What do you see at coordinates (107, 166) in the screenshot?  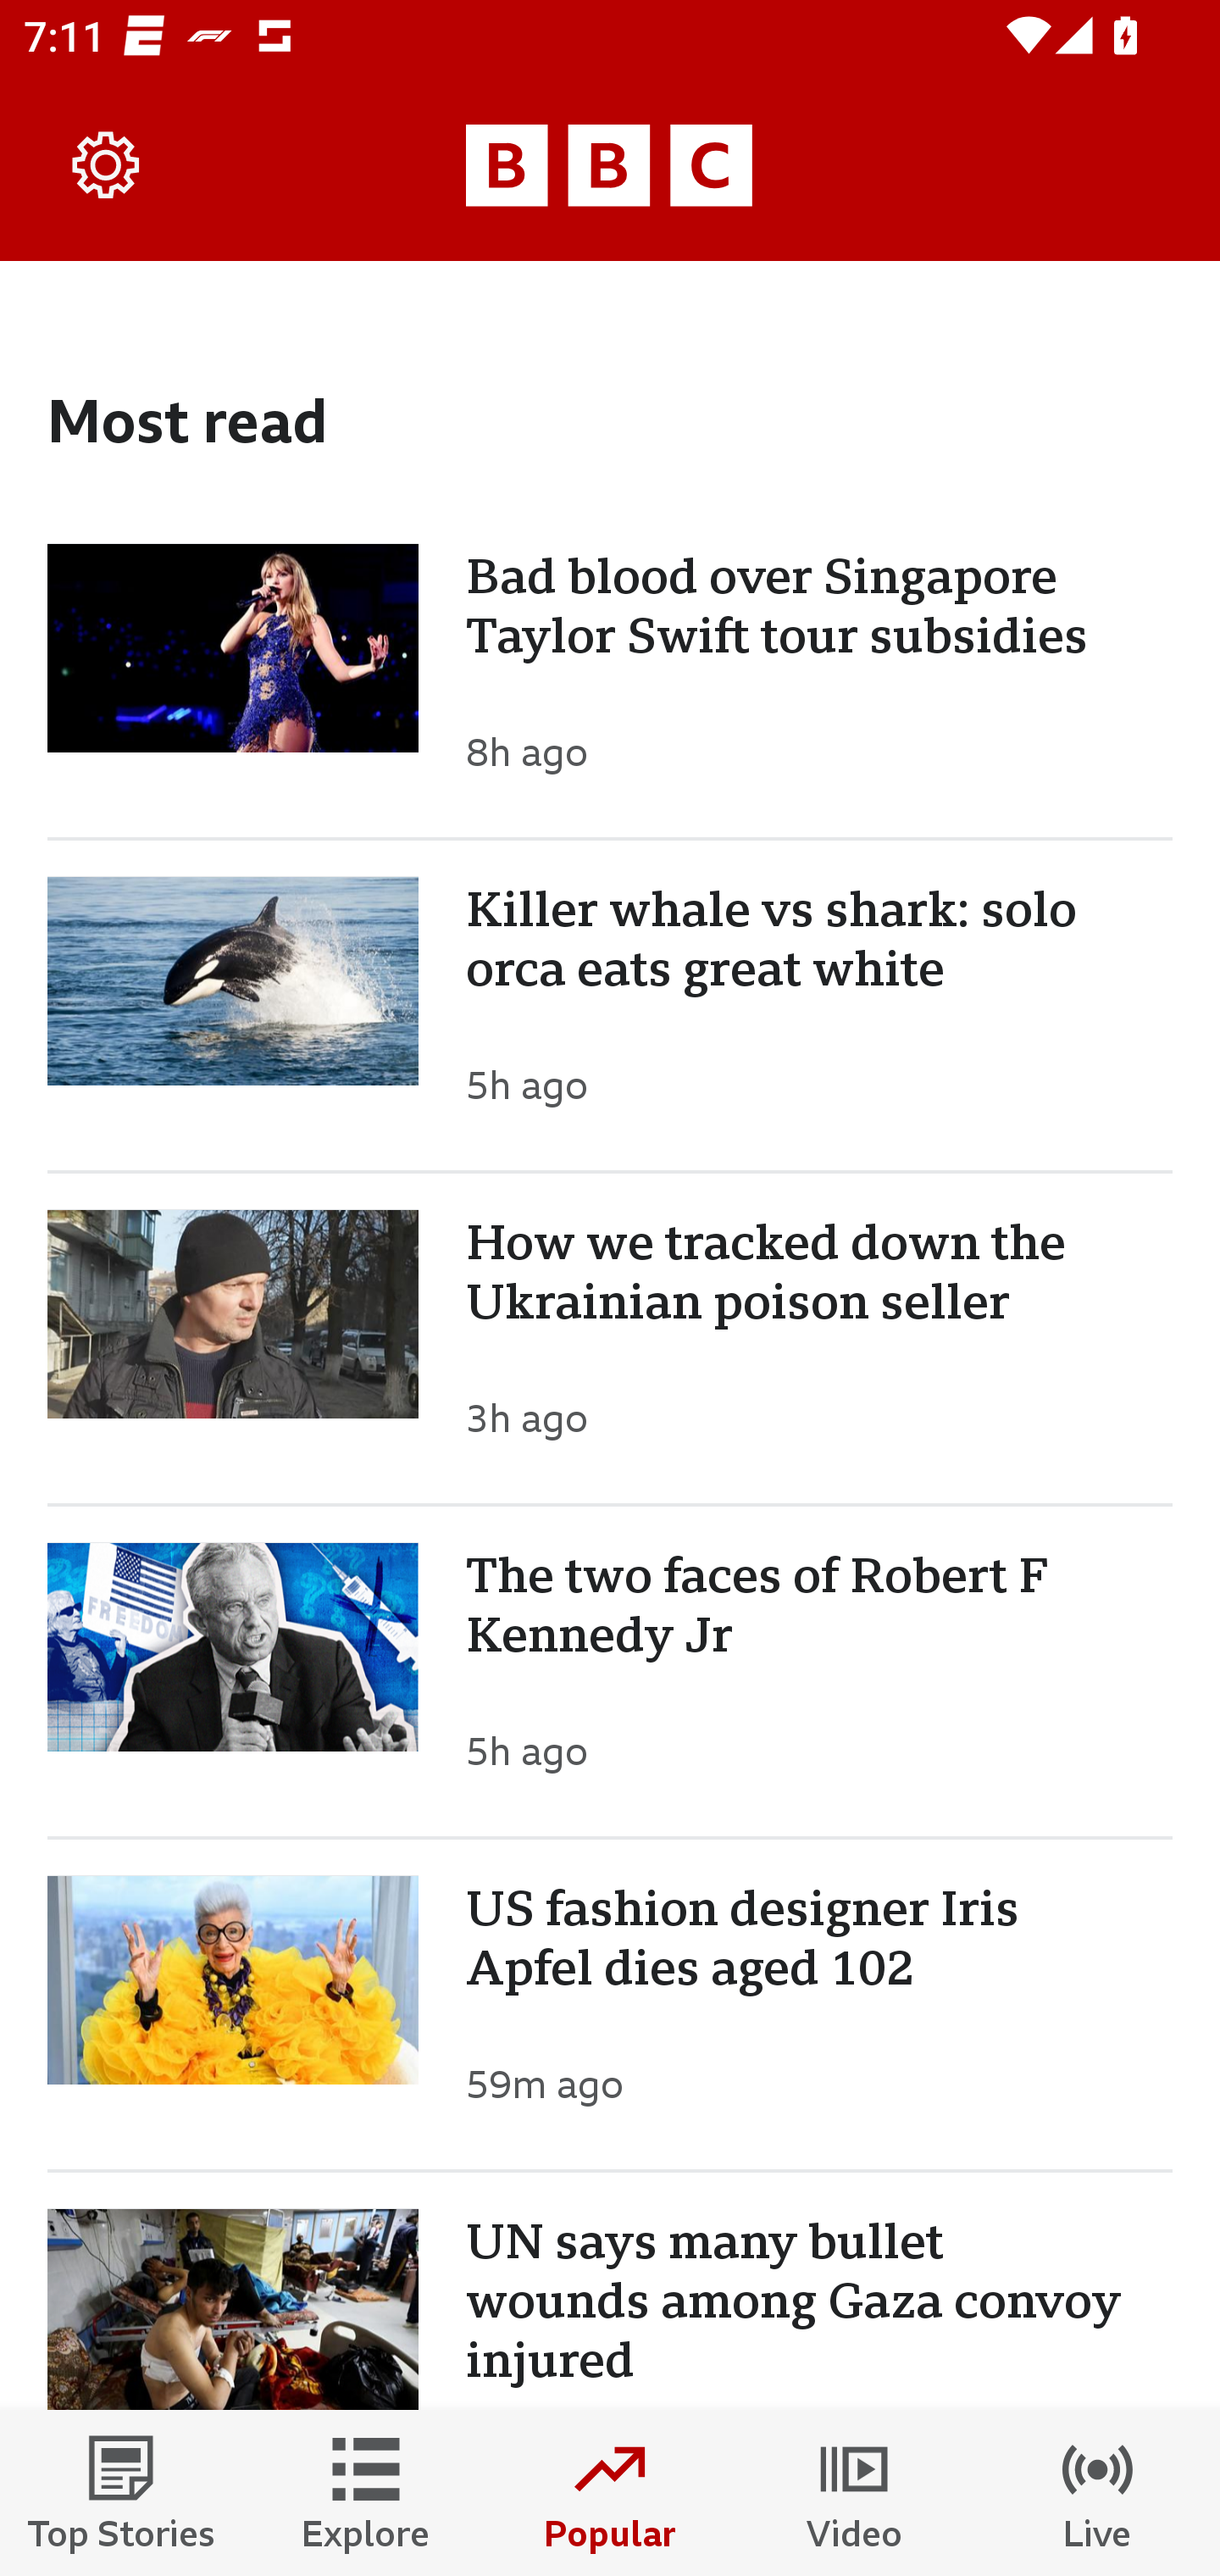 I see `Settings` at bounding box center [107, 166].